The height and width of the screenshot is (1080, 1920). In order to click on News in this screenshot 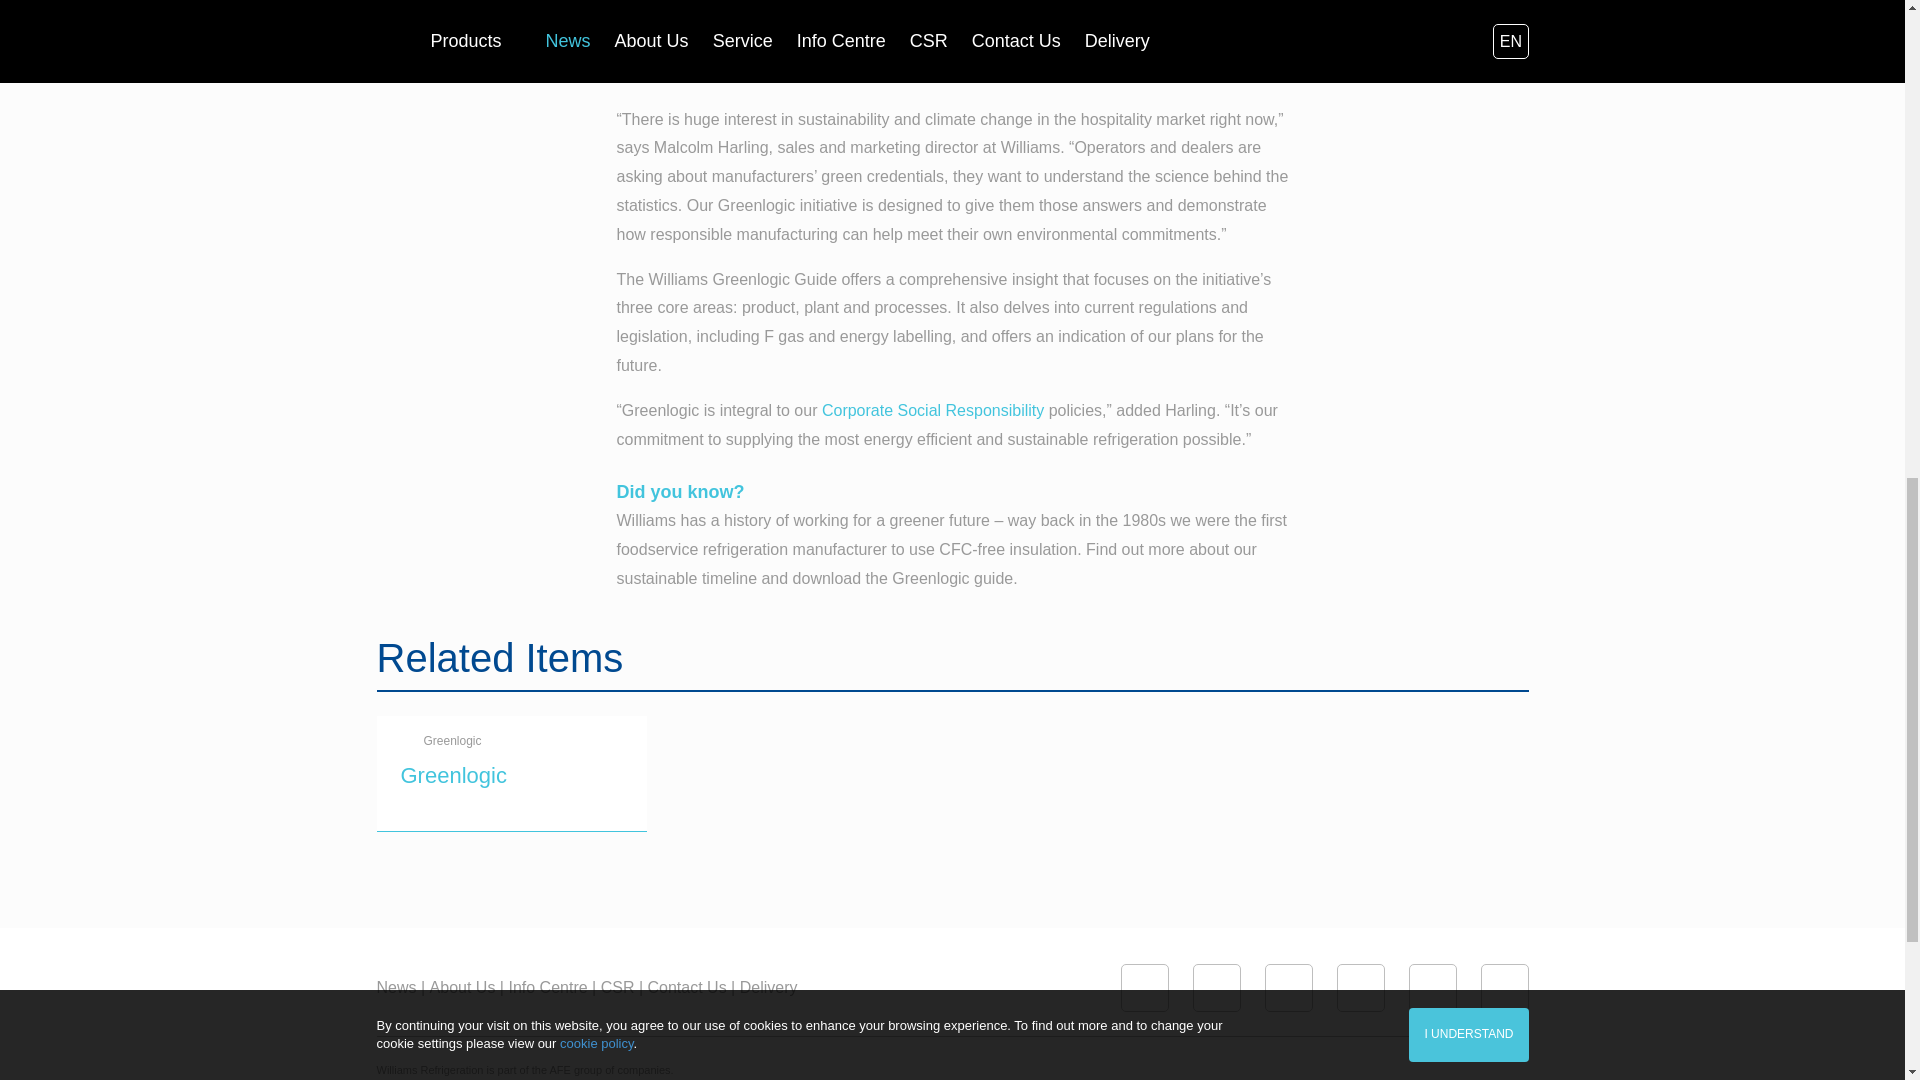, I will do `click(400, 988)`.